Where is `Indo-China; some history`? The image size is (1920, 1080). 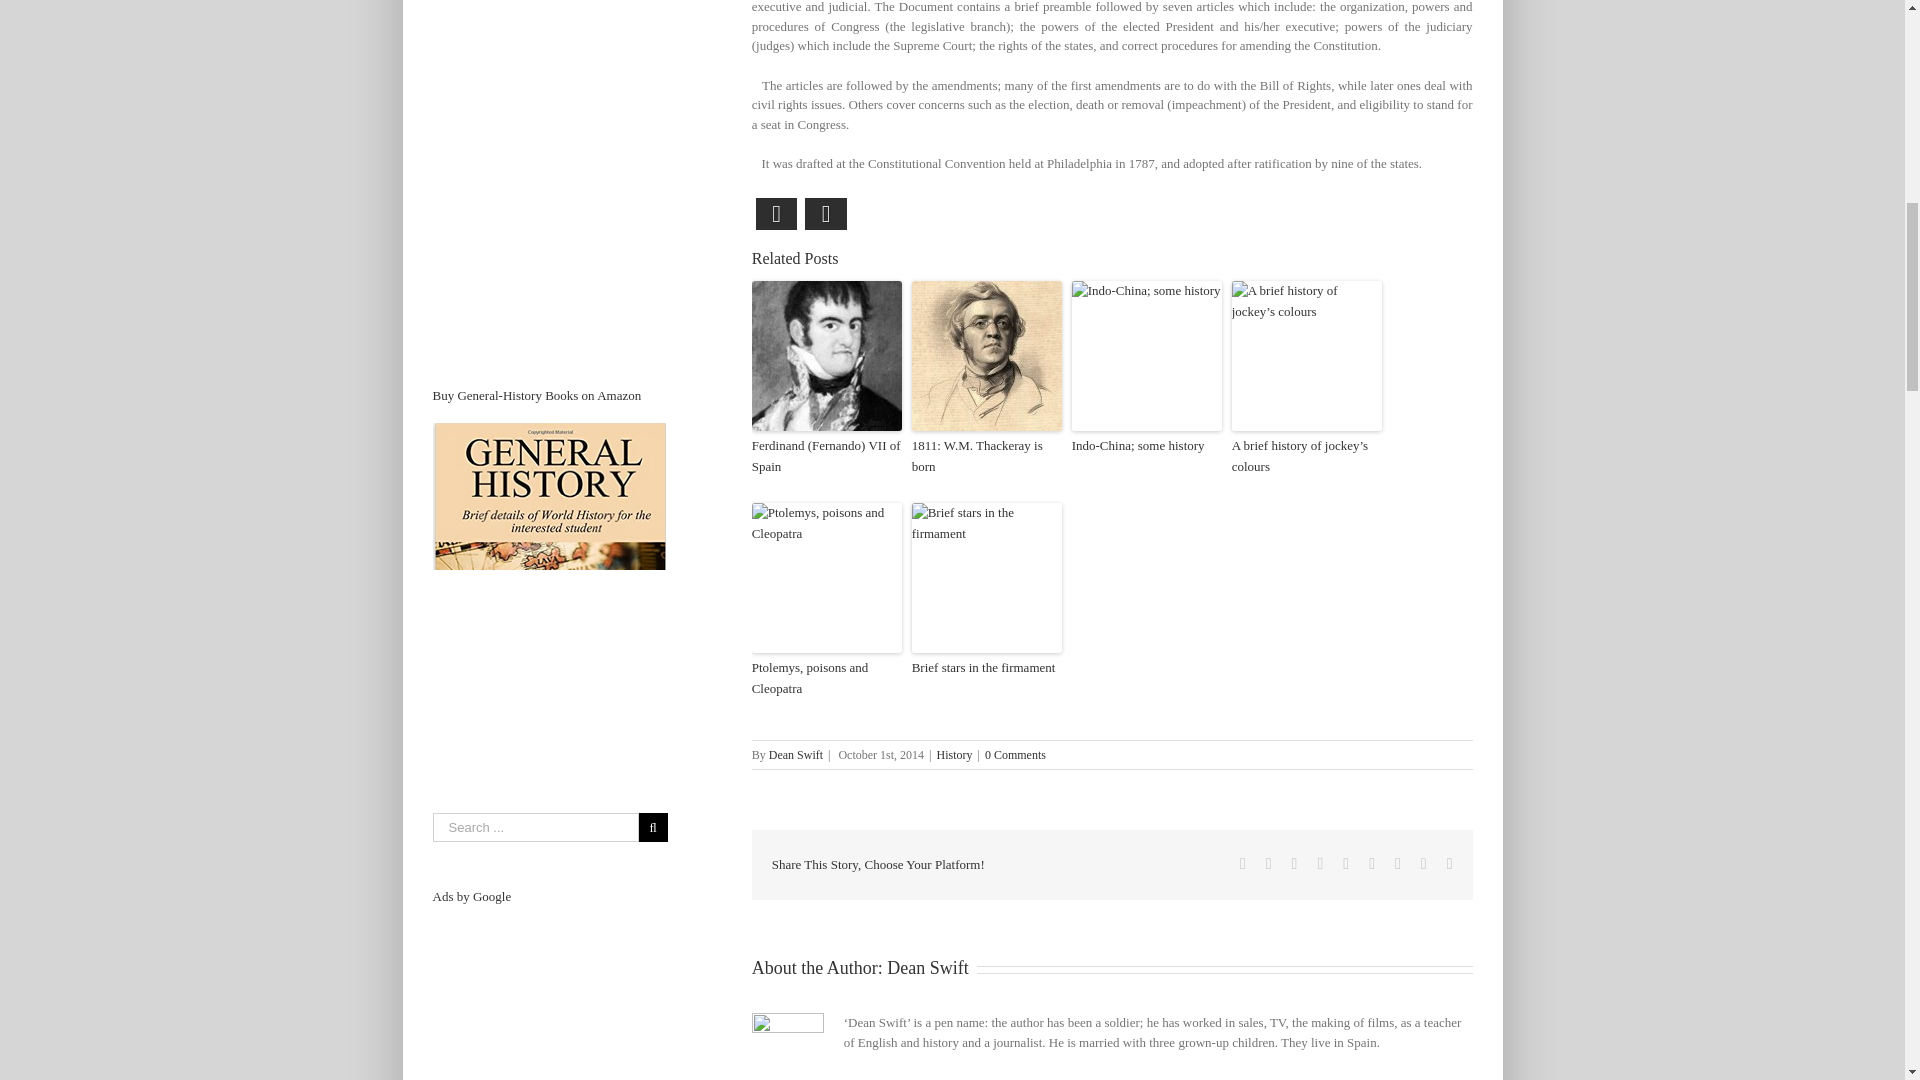 Indo-China; some history is located at coordinates (1146, 446).